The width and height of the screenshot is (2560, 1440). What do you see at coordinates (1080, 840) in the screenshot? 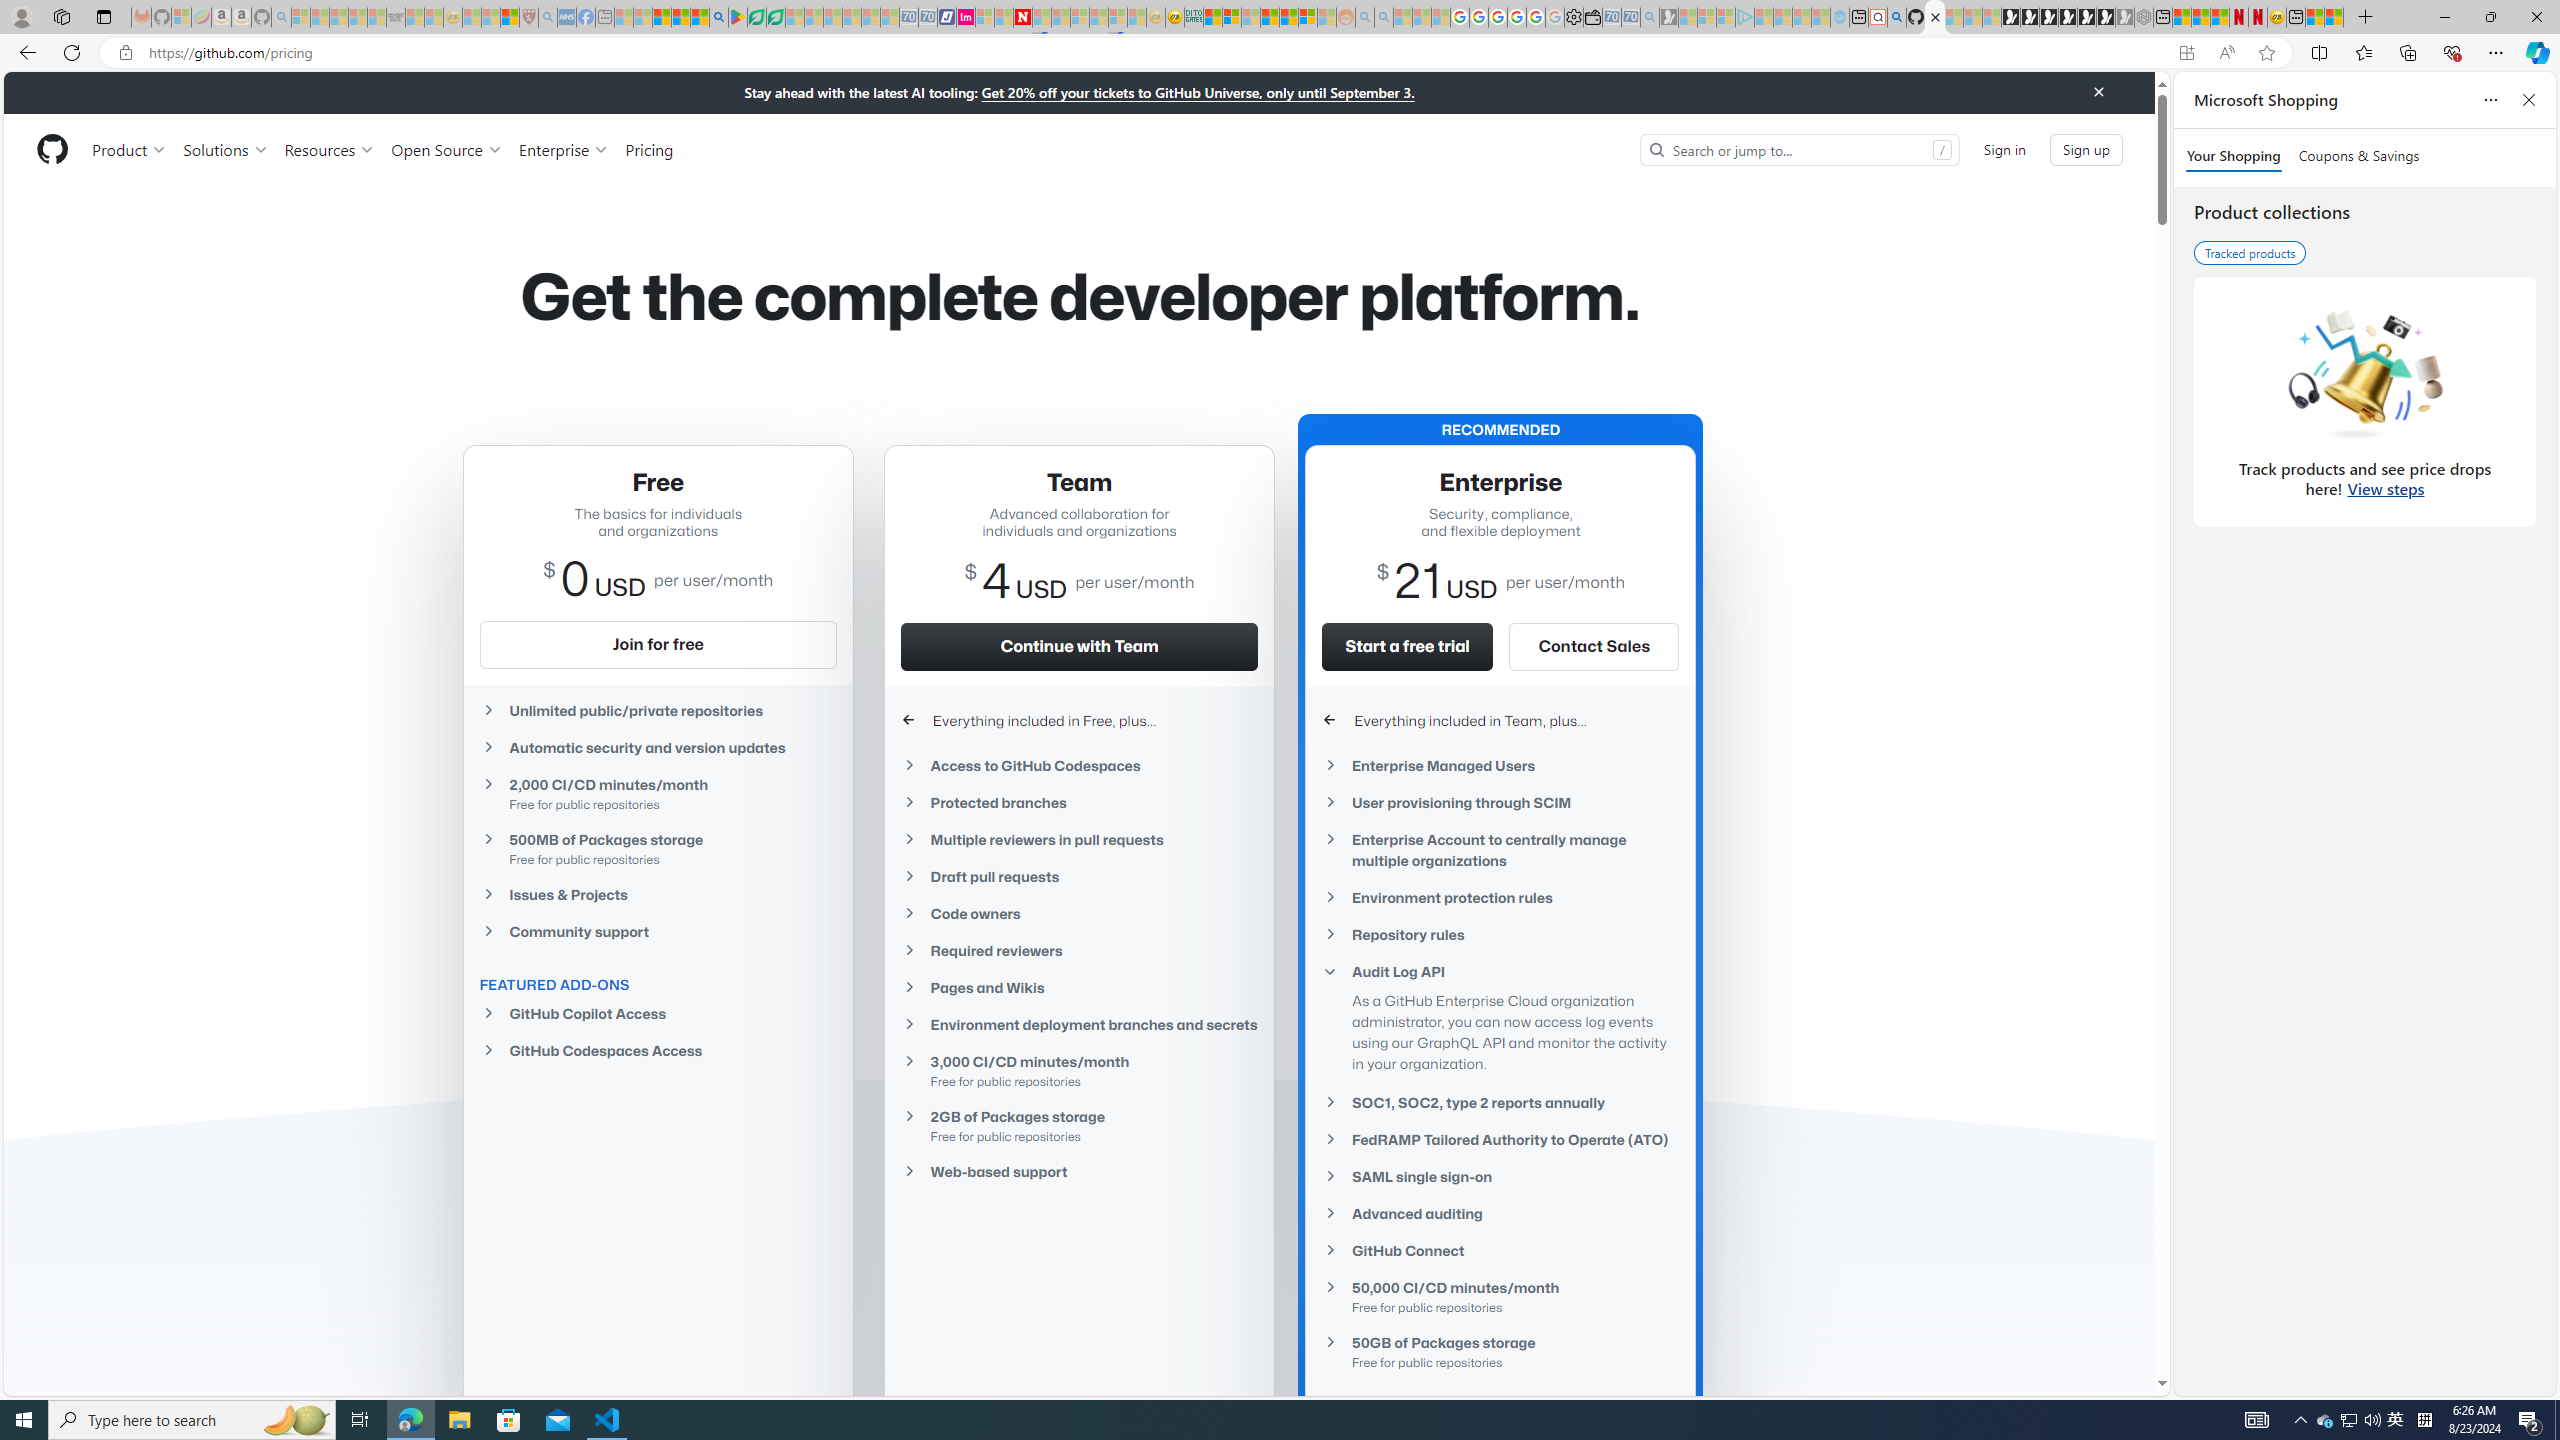
I see `Multiple reviewers in pull requests` at bounding box center [1080, 840].